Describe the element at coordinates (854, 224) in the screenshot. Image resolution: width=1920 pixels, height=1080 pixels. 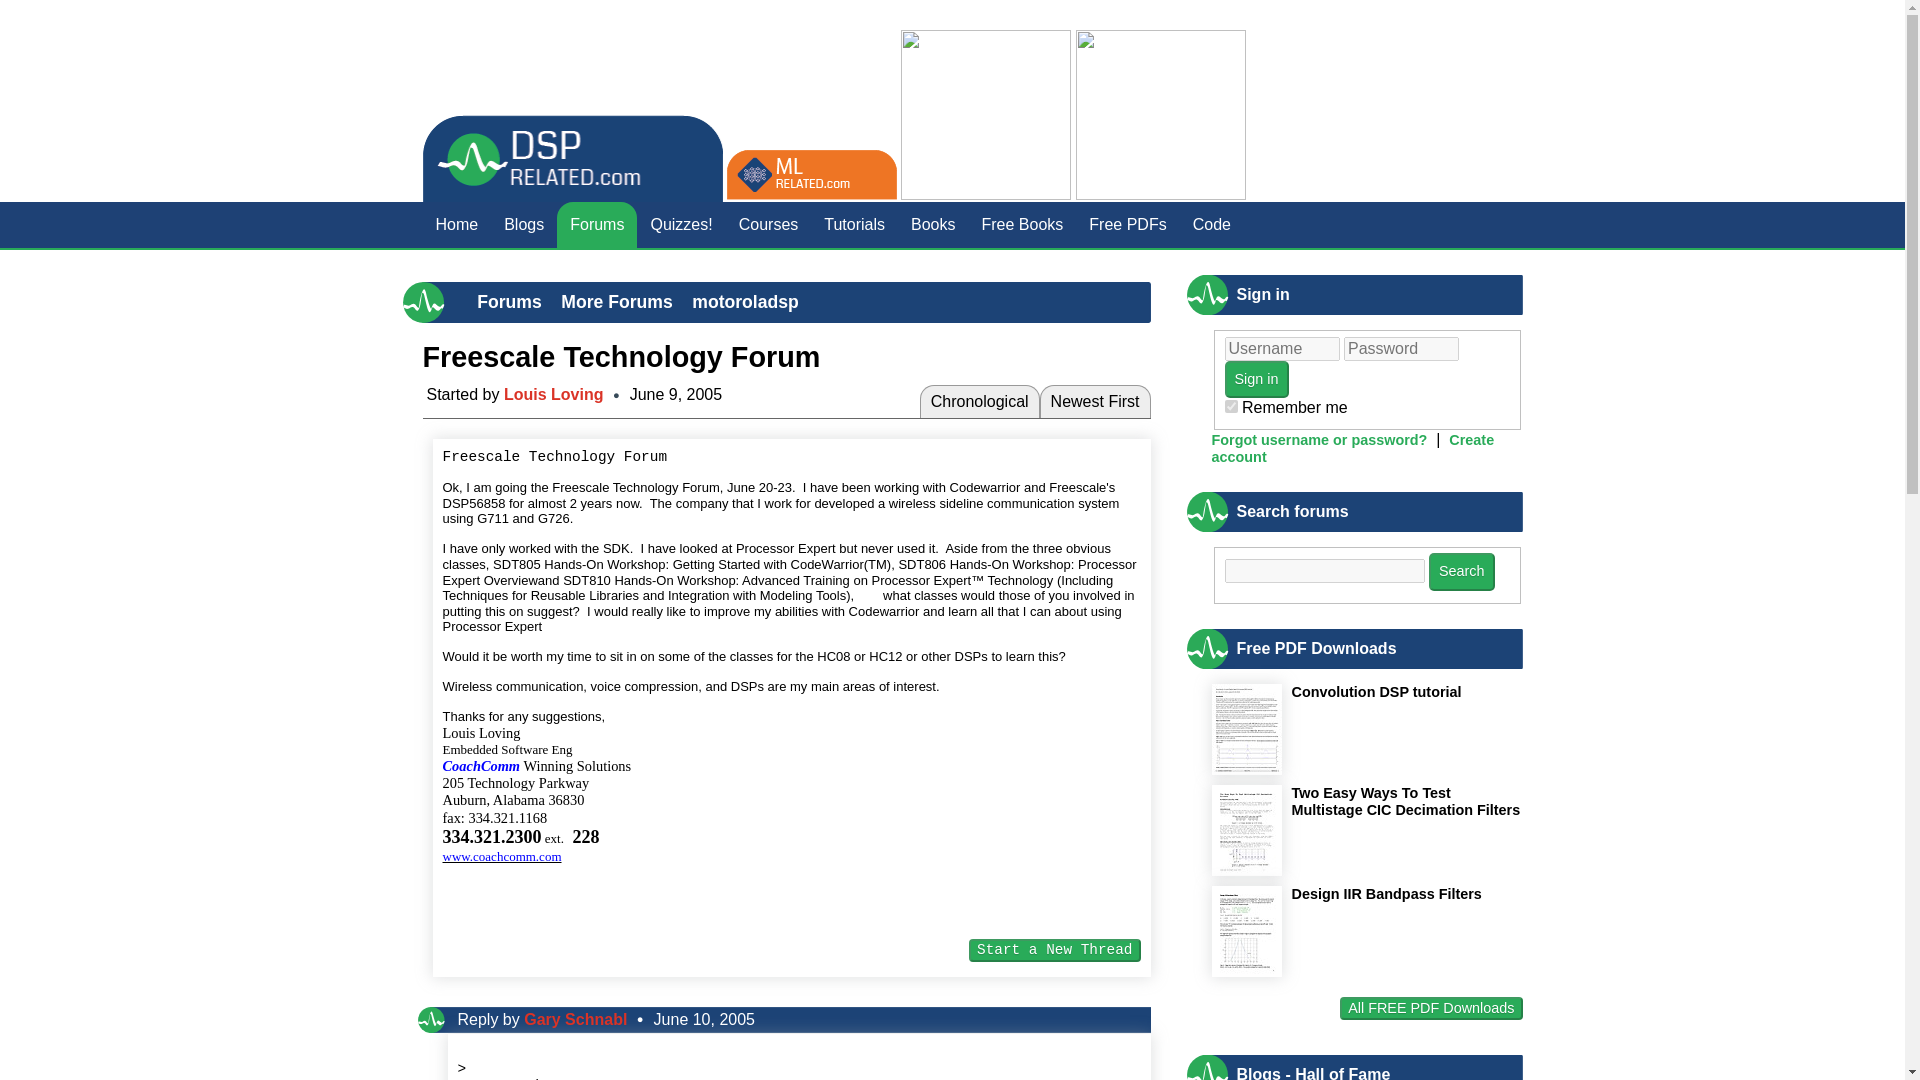
I see `DSP Tutorials` at that location.